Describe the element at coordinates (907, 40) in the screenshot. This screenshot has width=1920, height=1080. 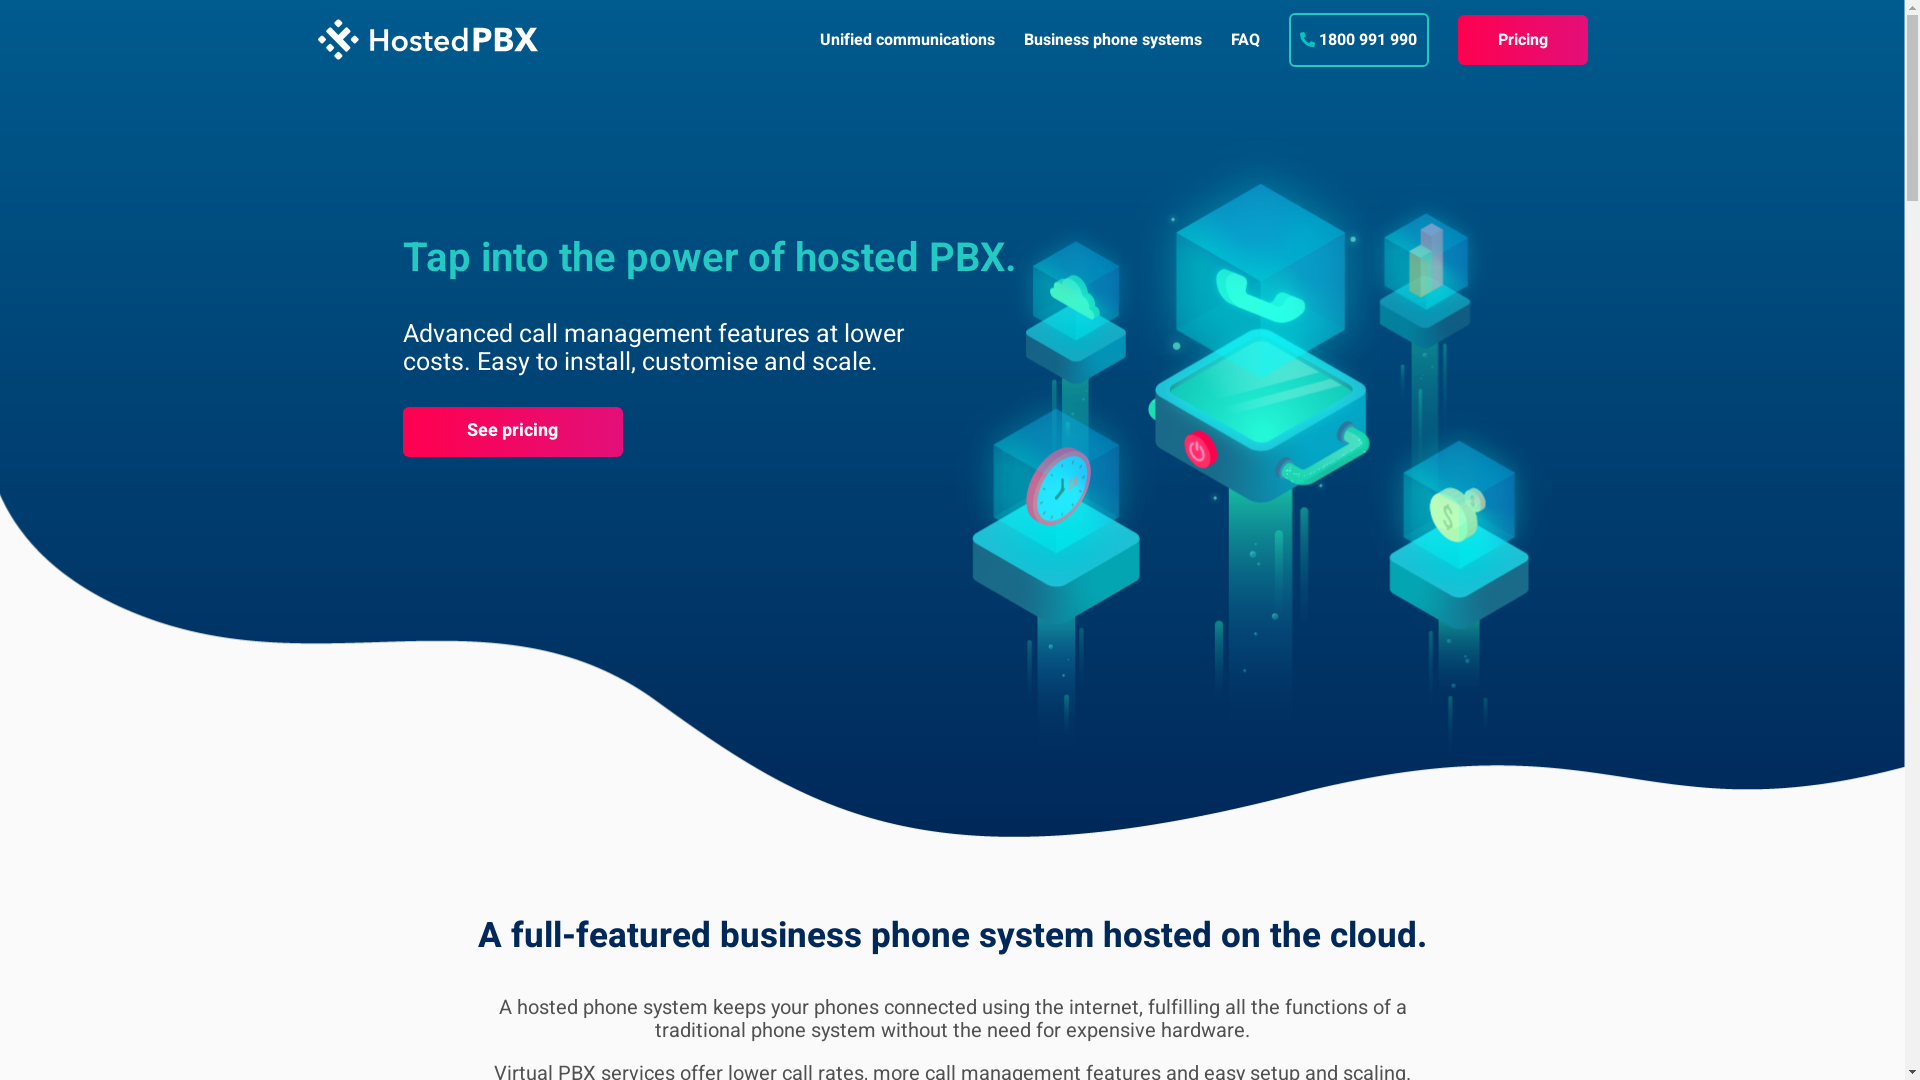
I see `Unified communications` at that location.